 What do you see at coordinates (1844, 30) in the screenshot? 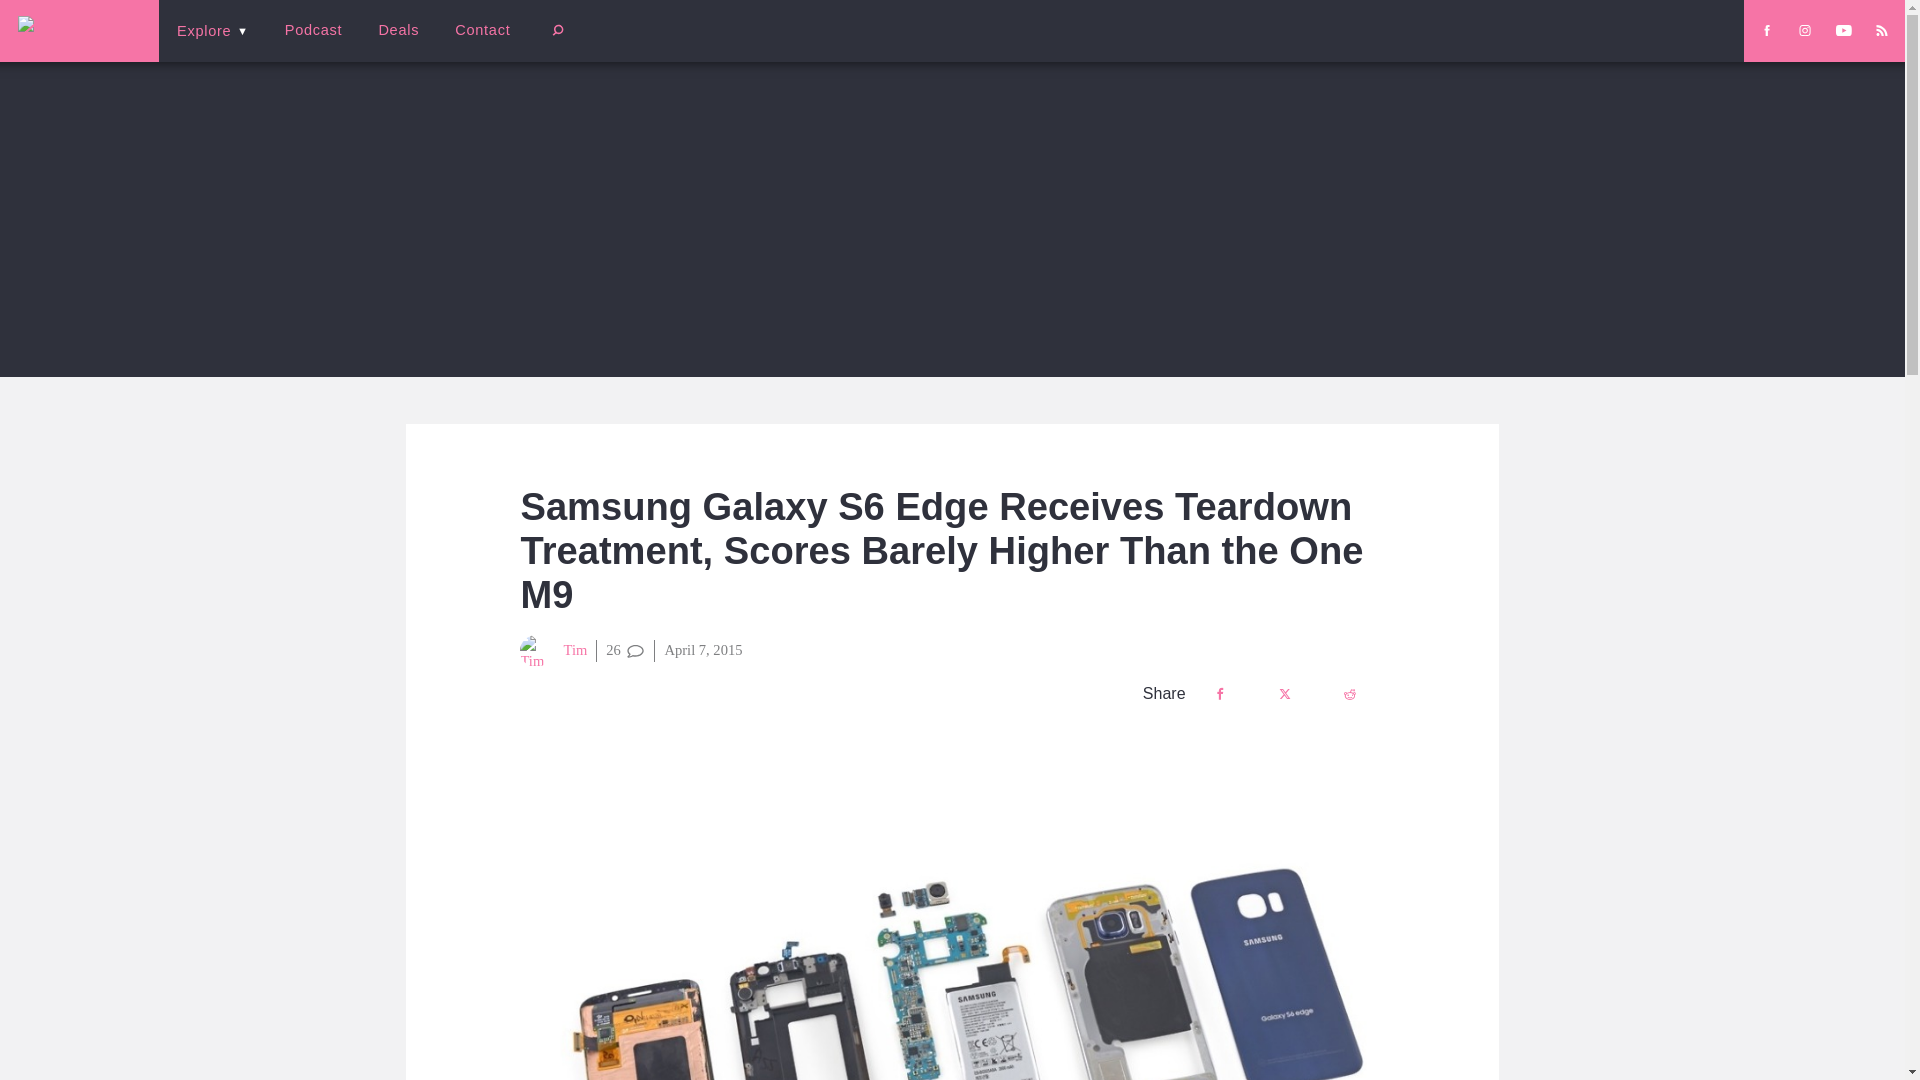
I see `Droid Life on YouTube` at bounding box center [1844, 30].